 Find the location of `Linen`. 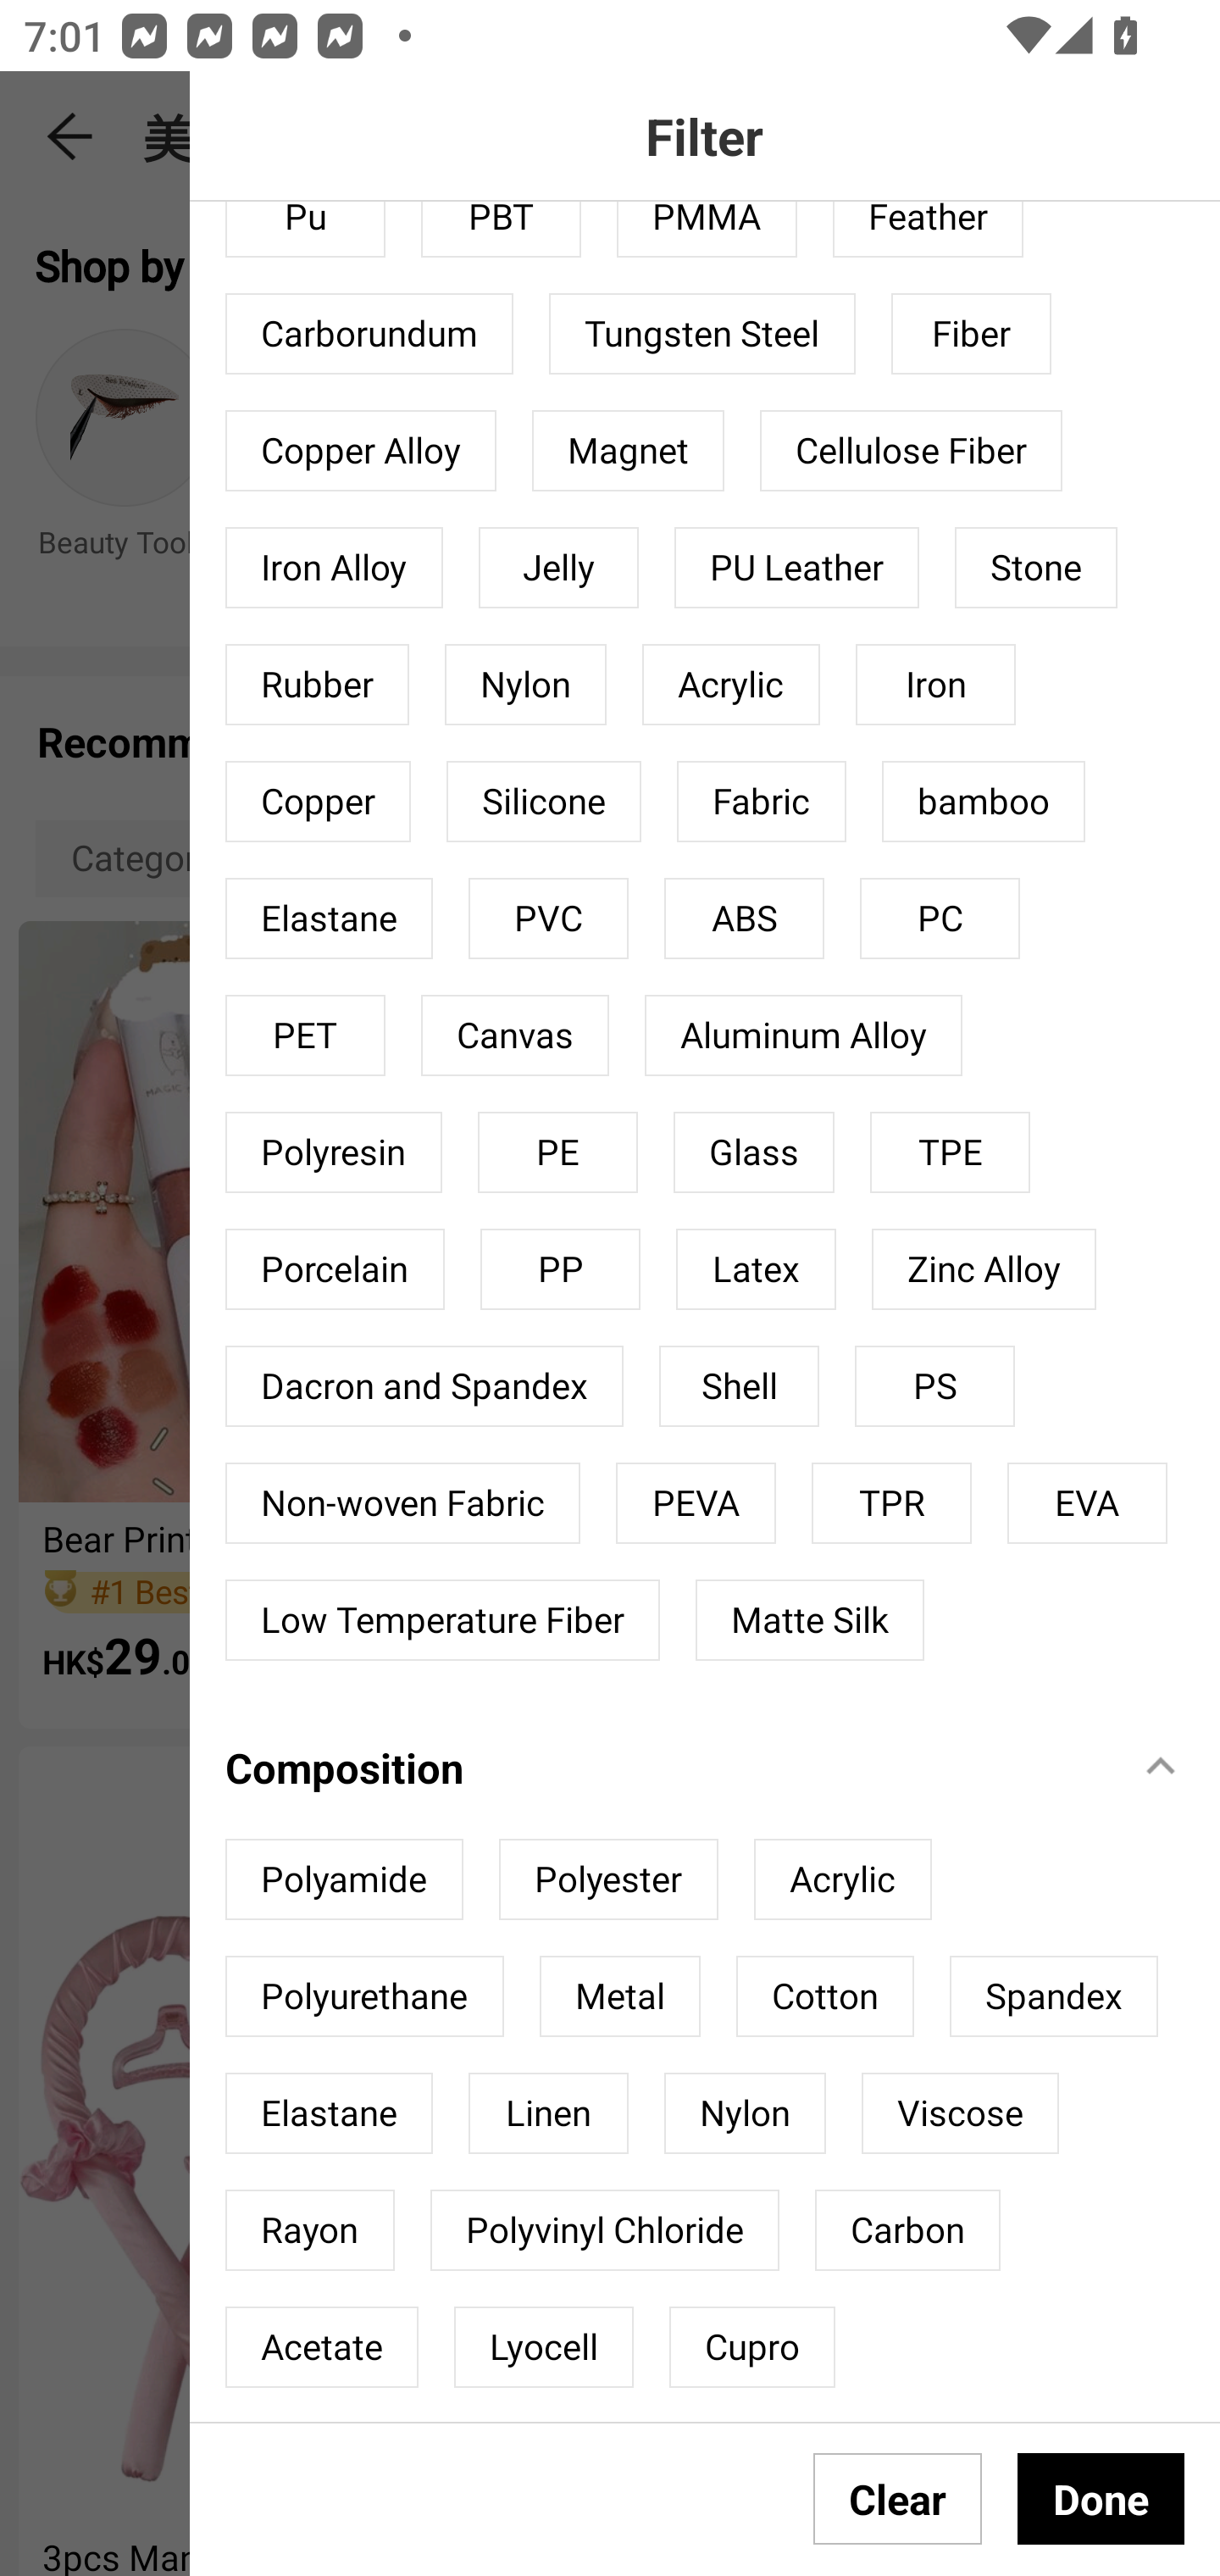

Linen is located at coordinates (547, 2113).